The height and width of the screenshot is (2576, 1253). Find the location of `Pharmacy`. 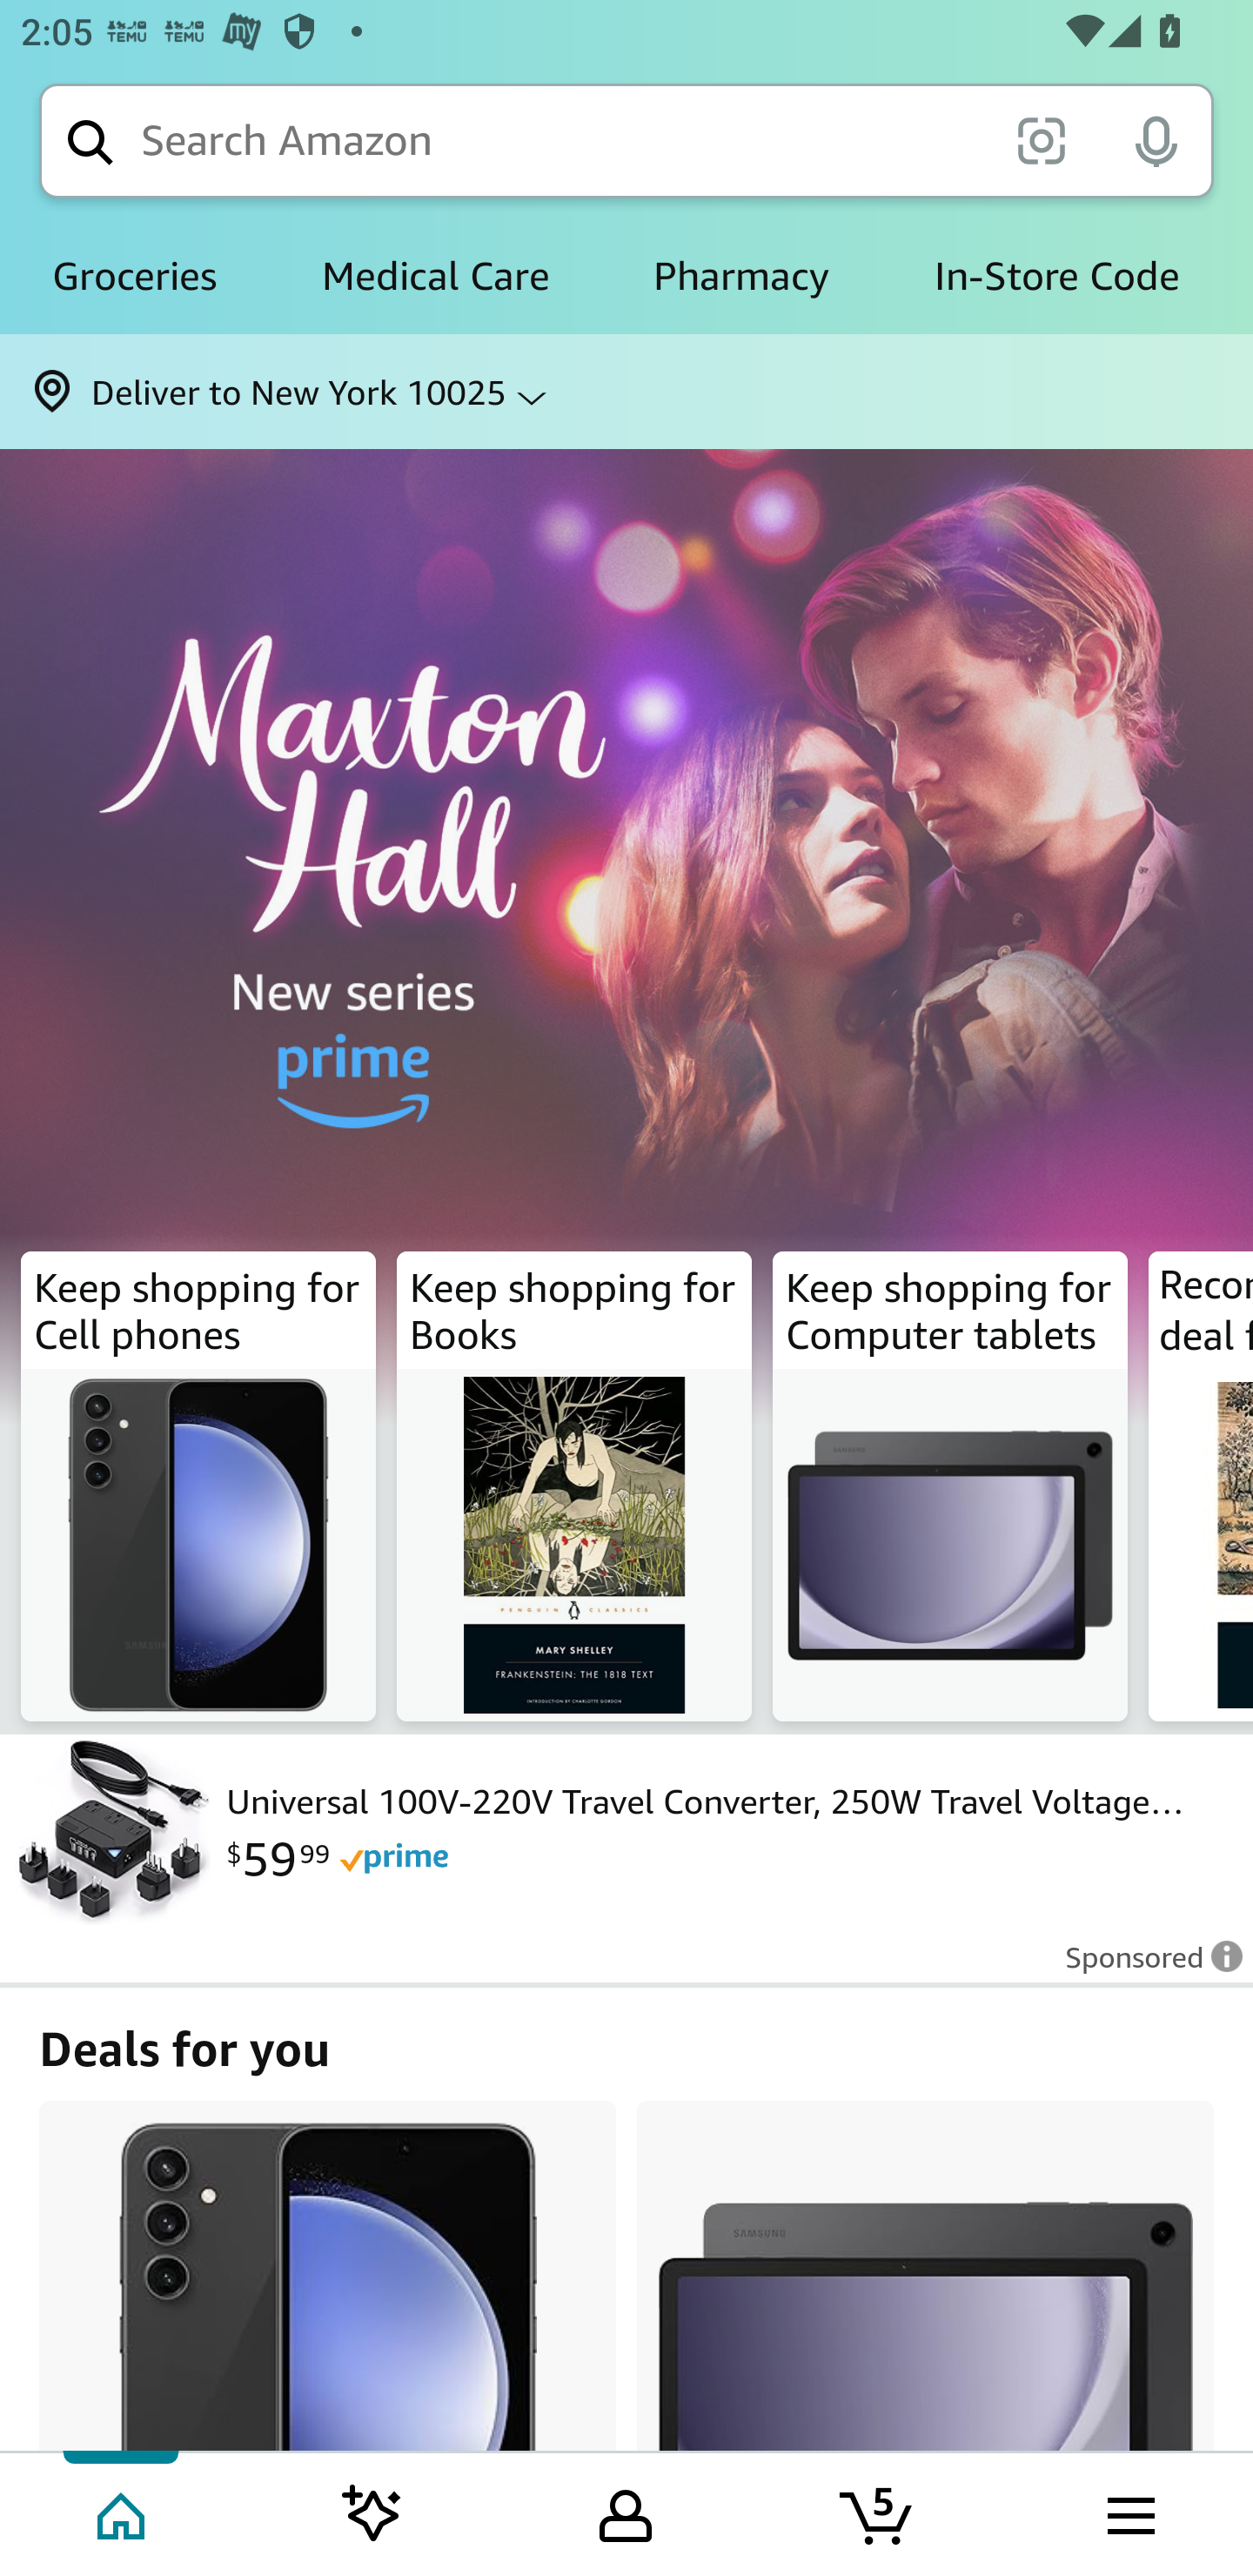

Pharmacy is located at coordinates (741, 277).